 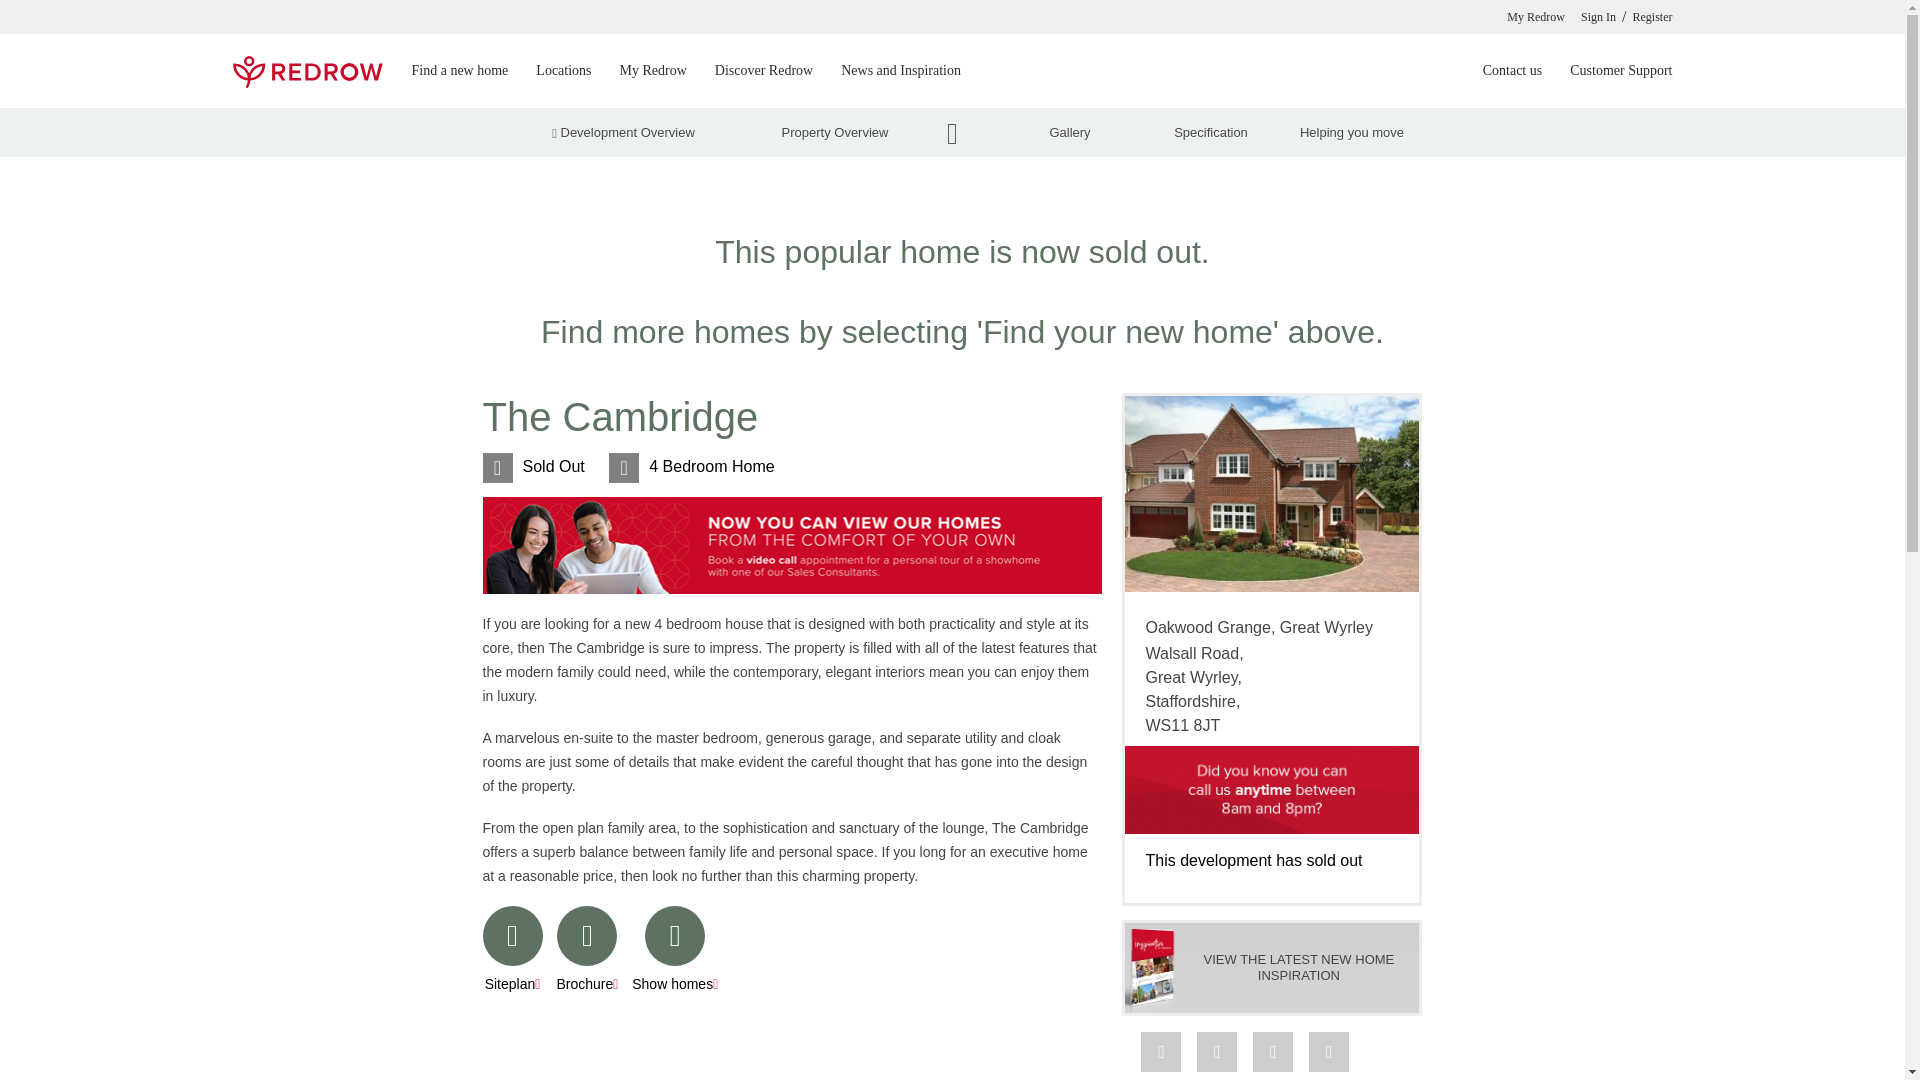 What do you see at coordinates (1536, 16) in the screenshot?
I see `My Redrow` at bounding box center [1536, 16].